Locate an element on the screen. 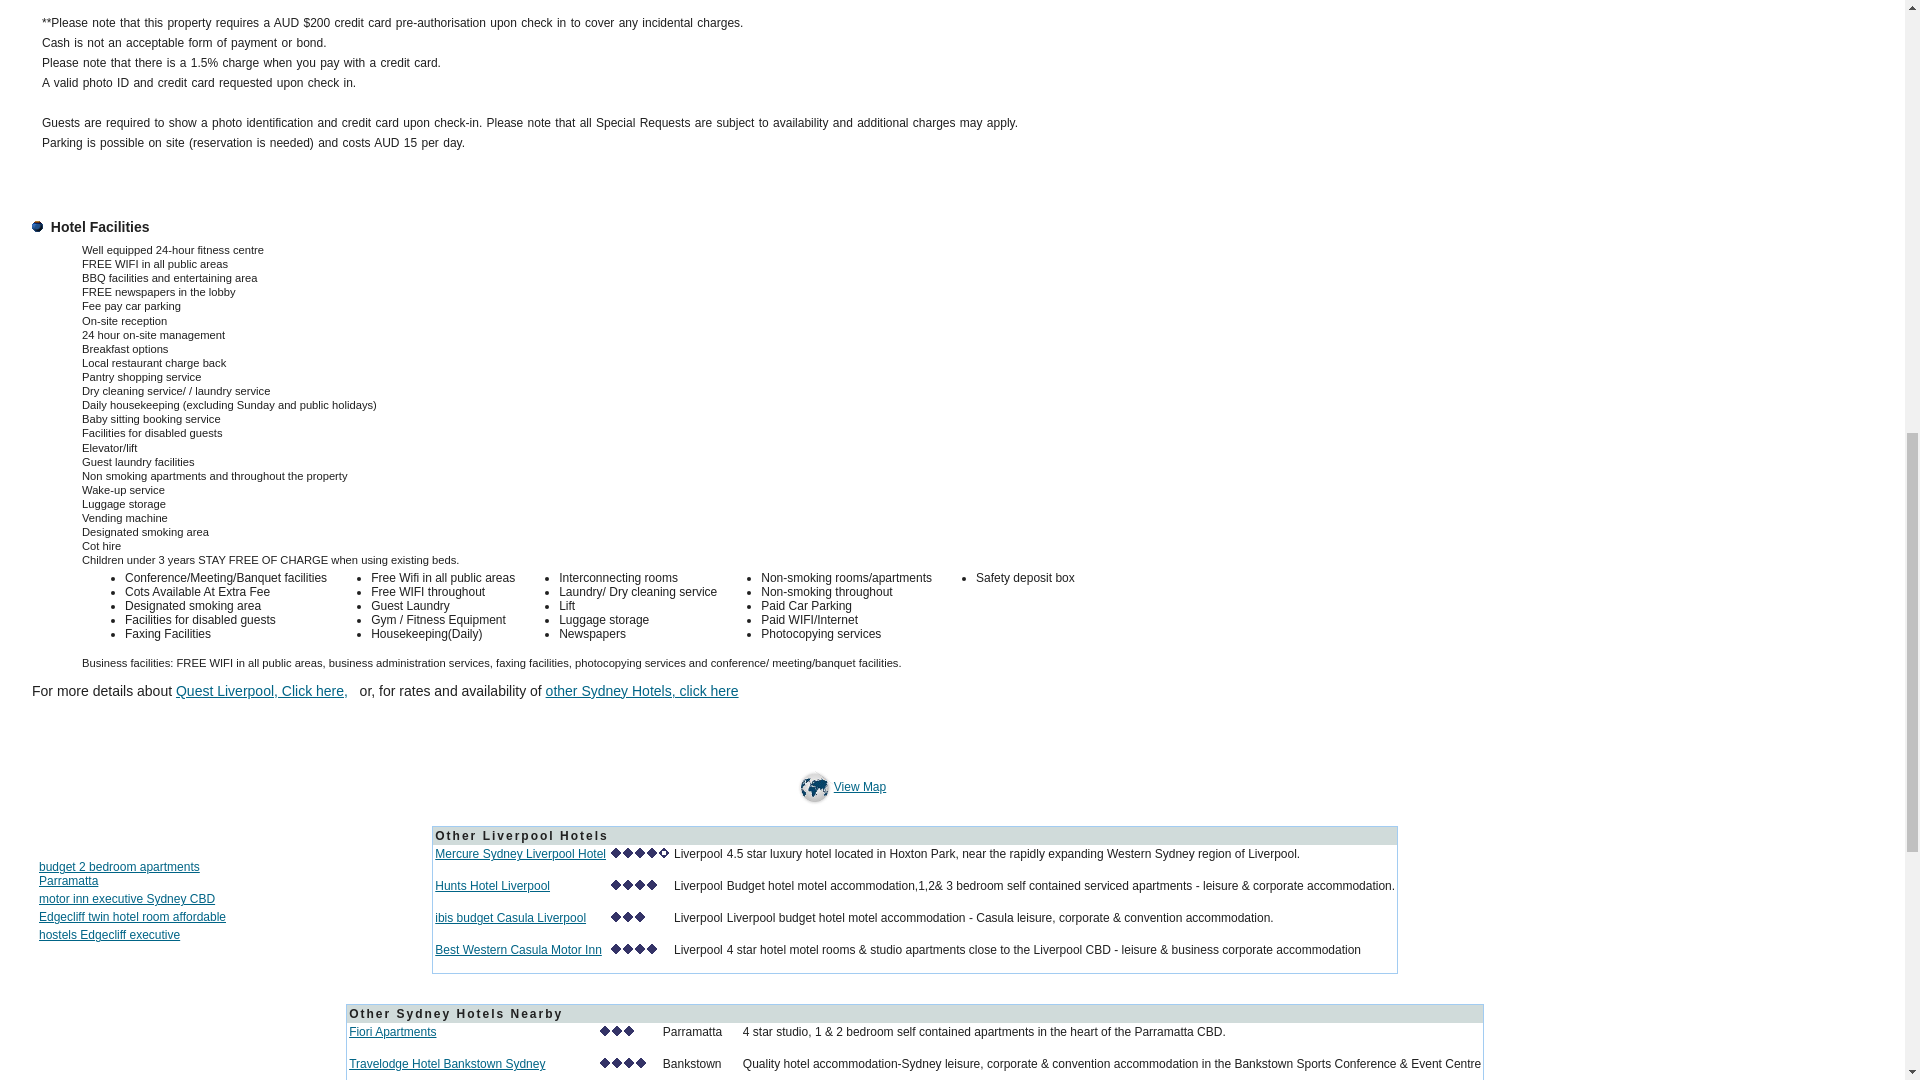 The image size is (1920, 1080). Mercure Sydney Liverpool Hotel is located at coordinates (520, 853).